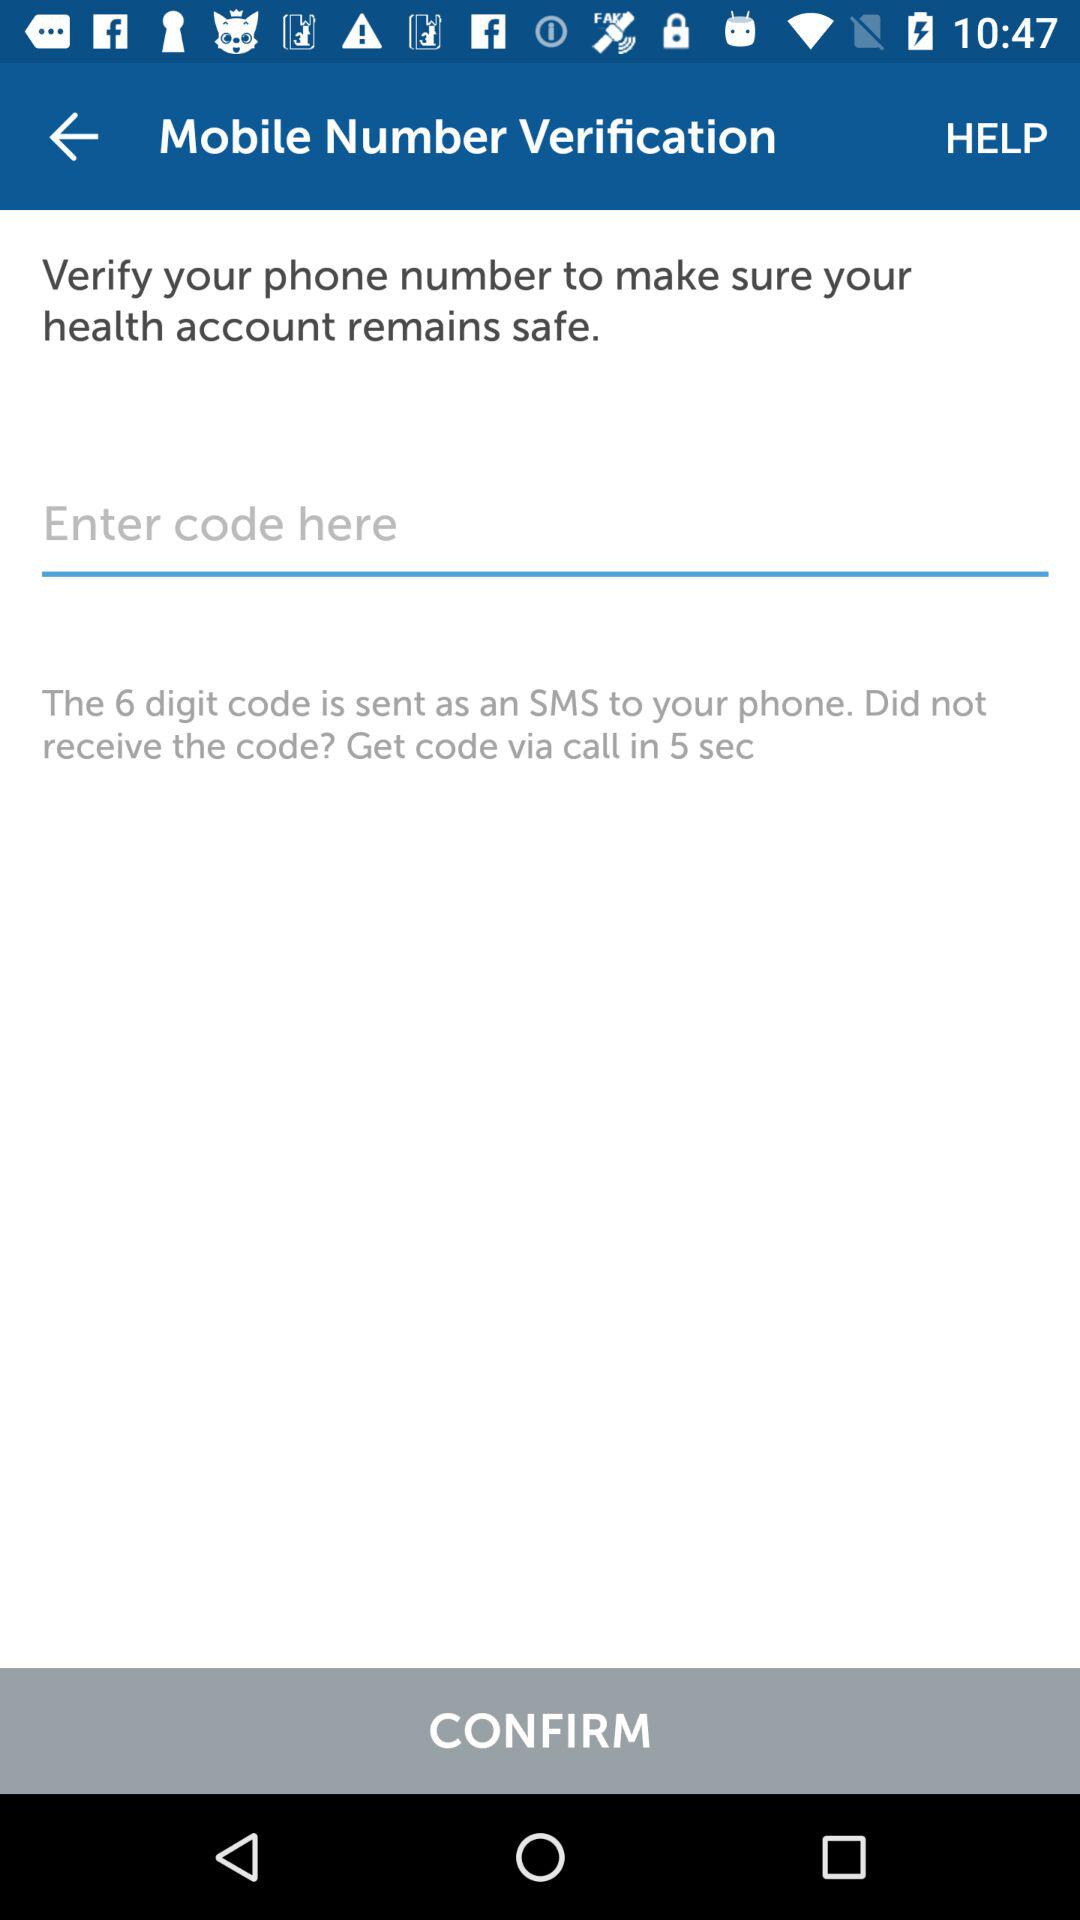  Describe the element at coordinates (545, 534) in the screenshot. I see `enter six digit code` at that location.